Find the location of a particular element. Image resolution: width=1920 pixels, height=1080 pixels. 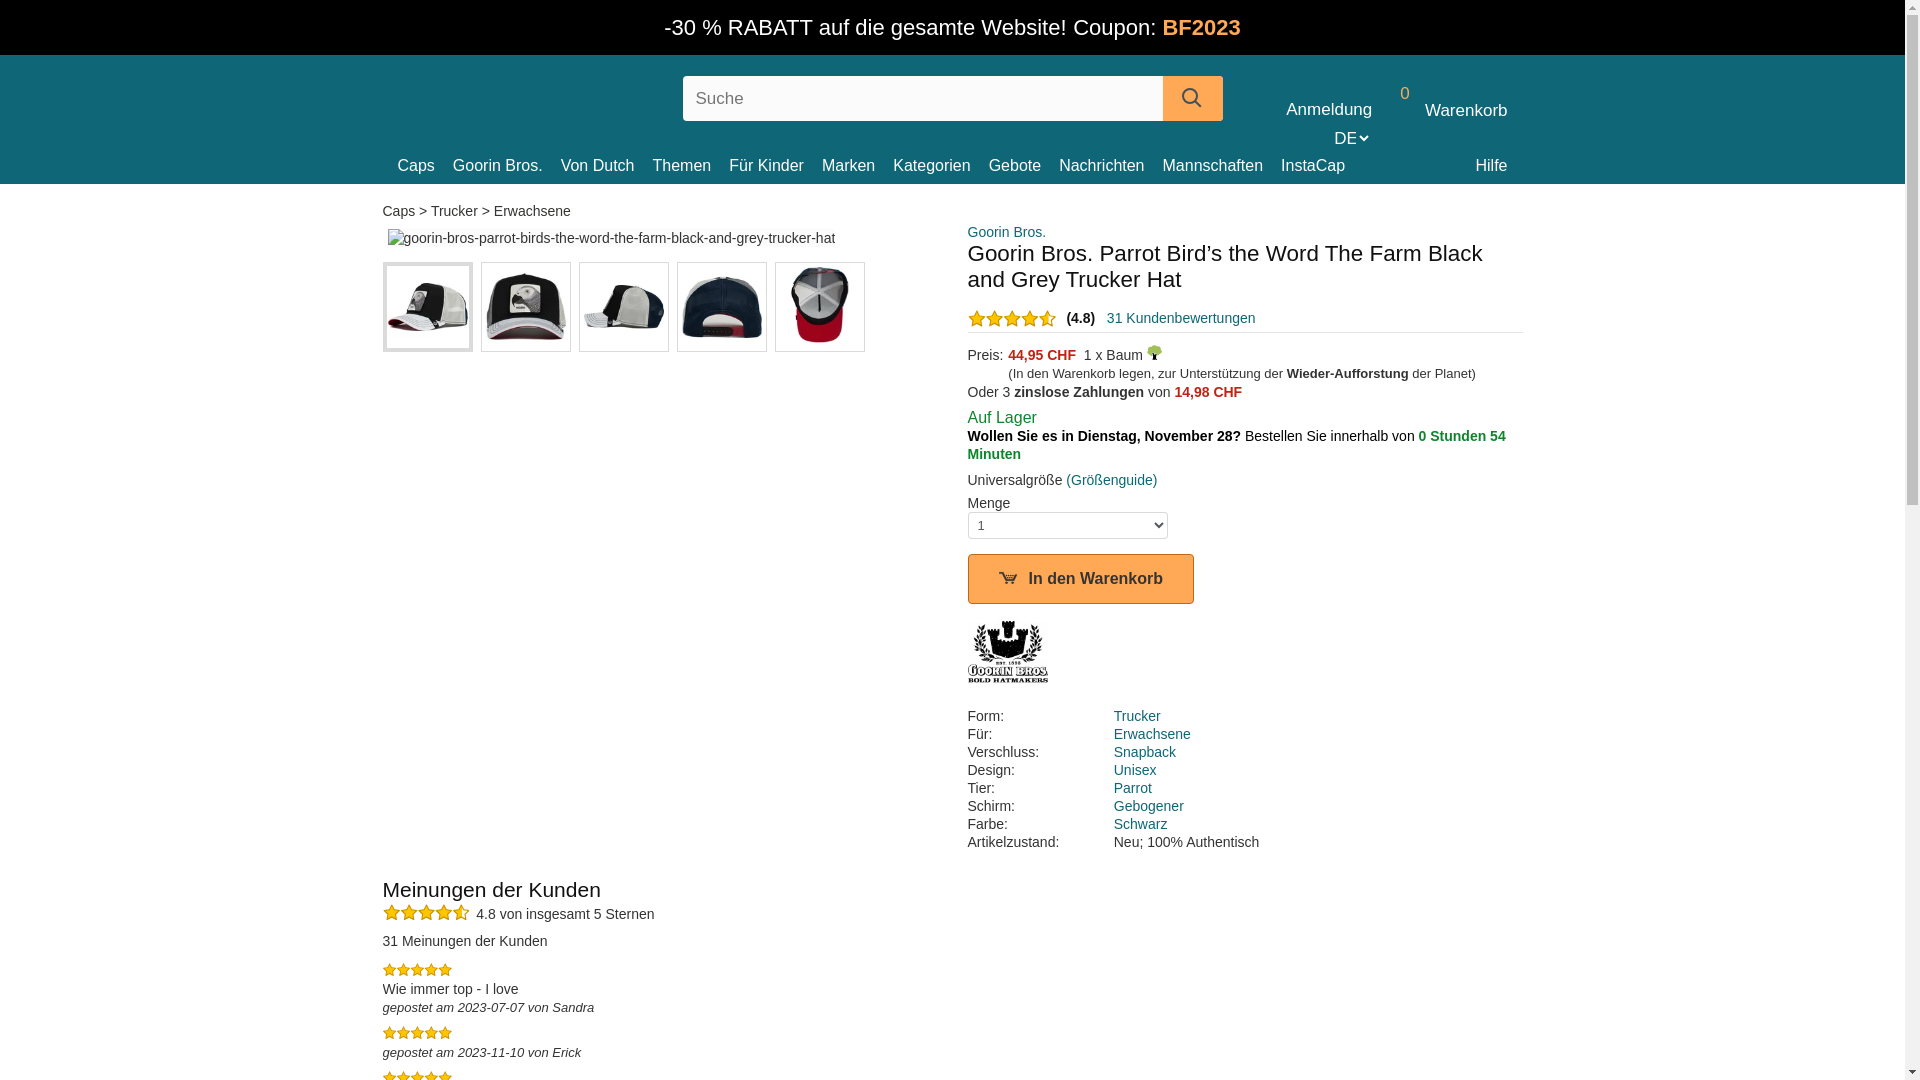

Mannschaften is located at coordinates (1222, 166).